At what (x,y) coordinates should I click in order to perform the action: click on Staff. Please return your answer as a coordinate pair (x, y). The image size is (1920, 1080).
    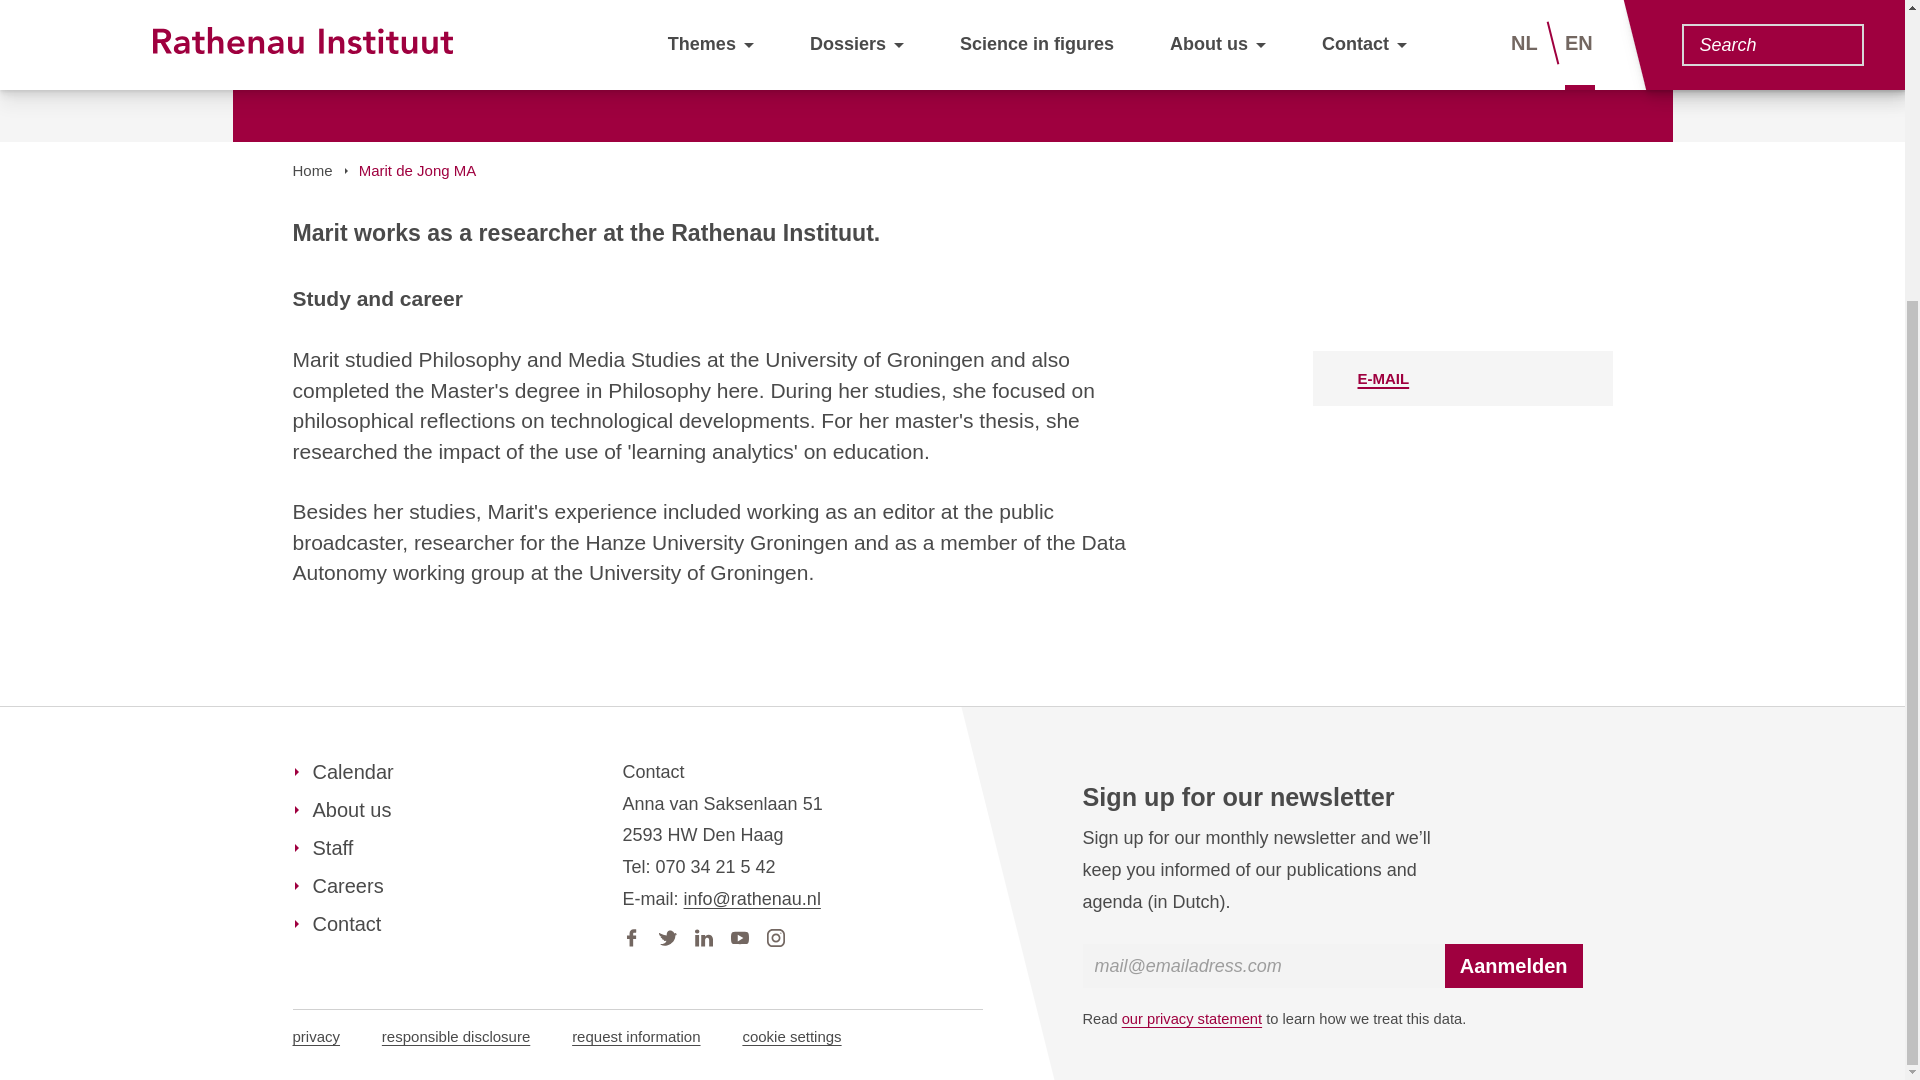
    Looking at the image, I should click on (322, 847).